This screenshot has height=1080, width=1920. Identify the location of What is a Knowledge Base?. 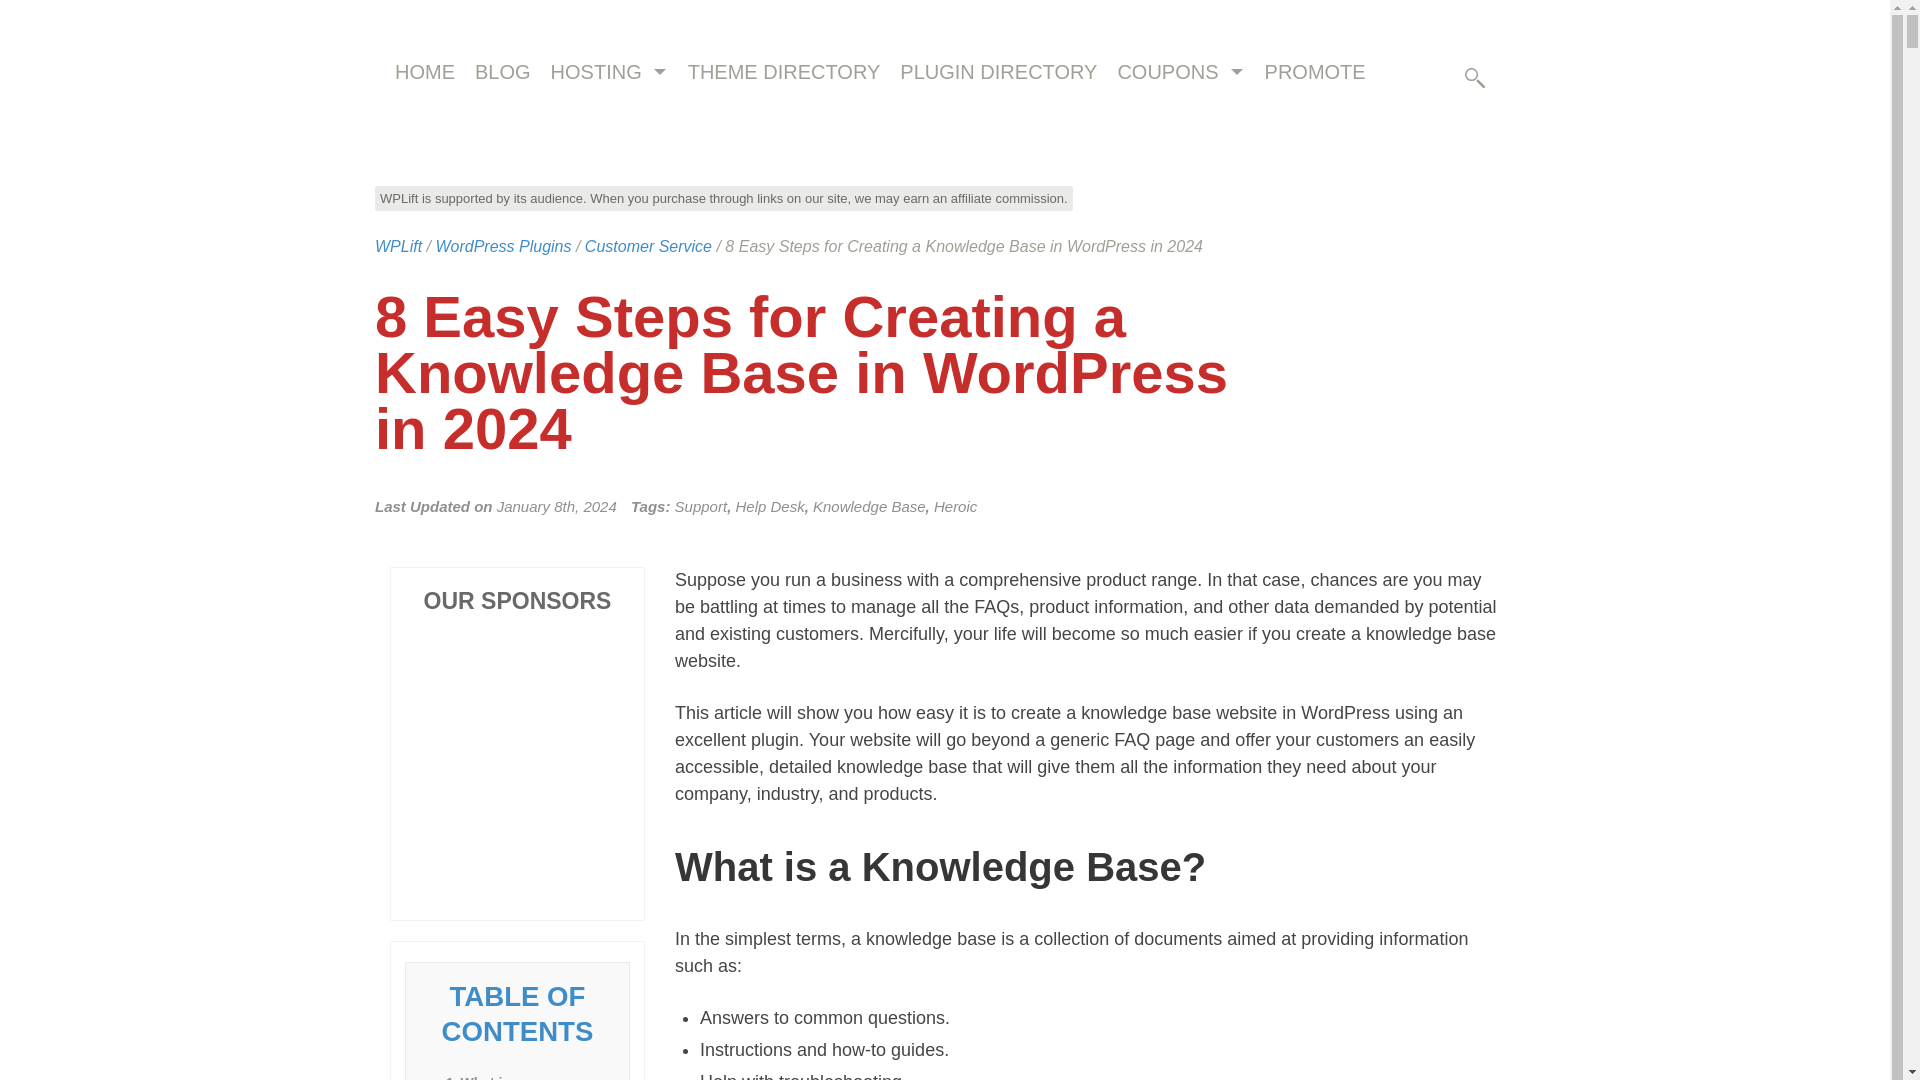
(517, 1076).